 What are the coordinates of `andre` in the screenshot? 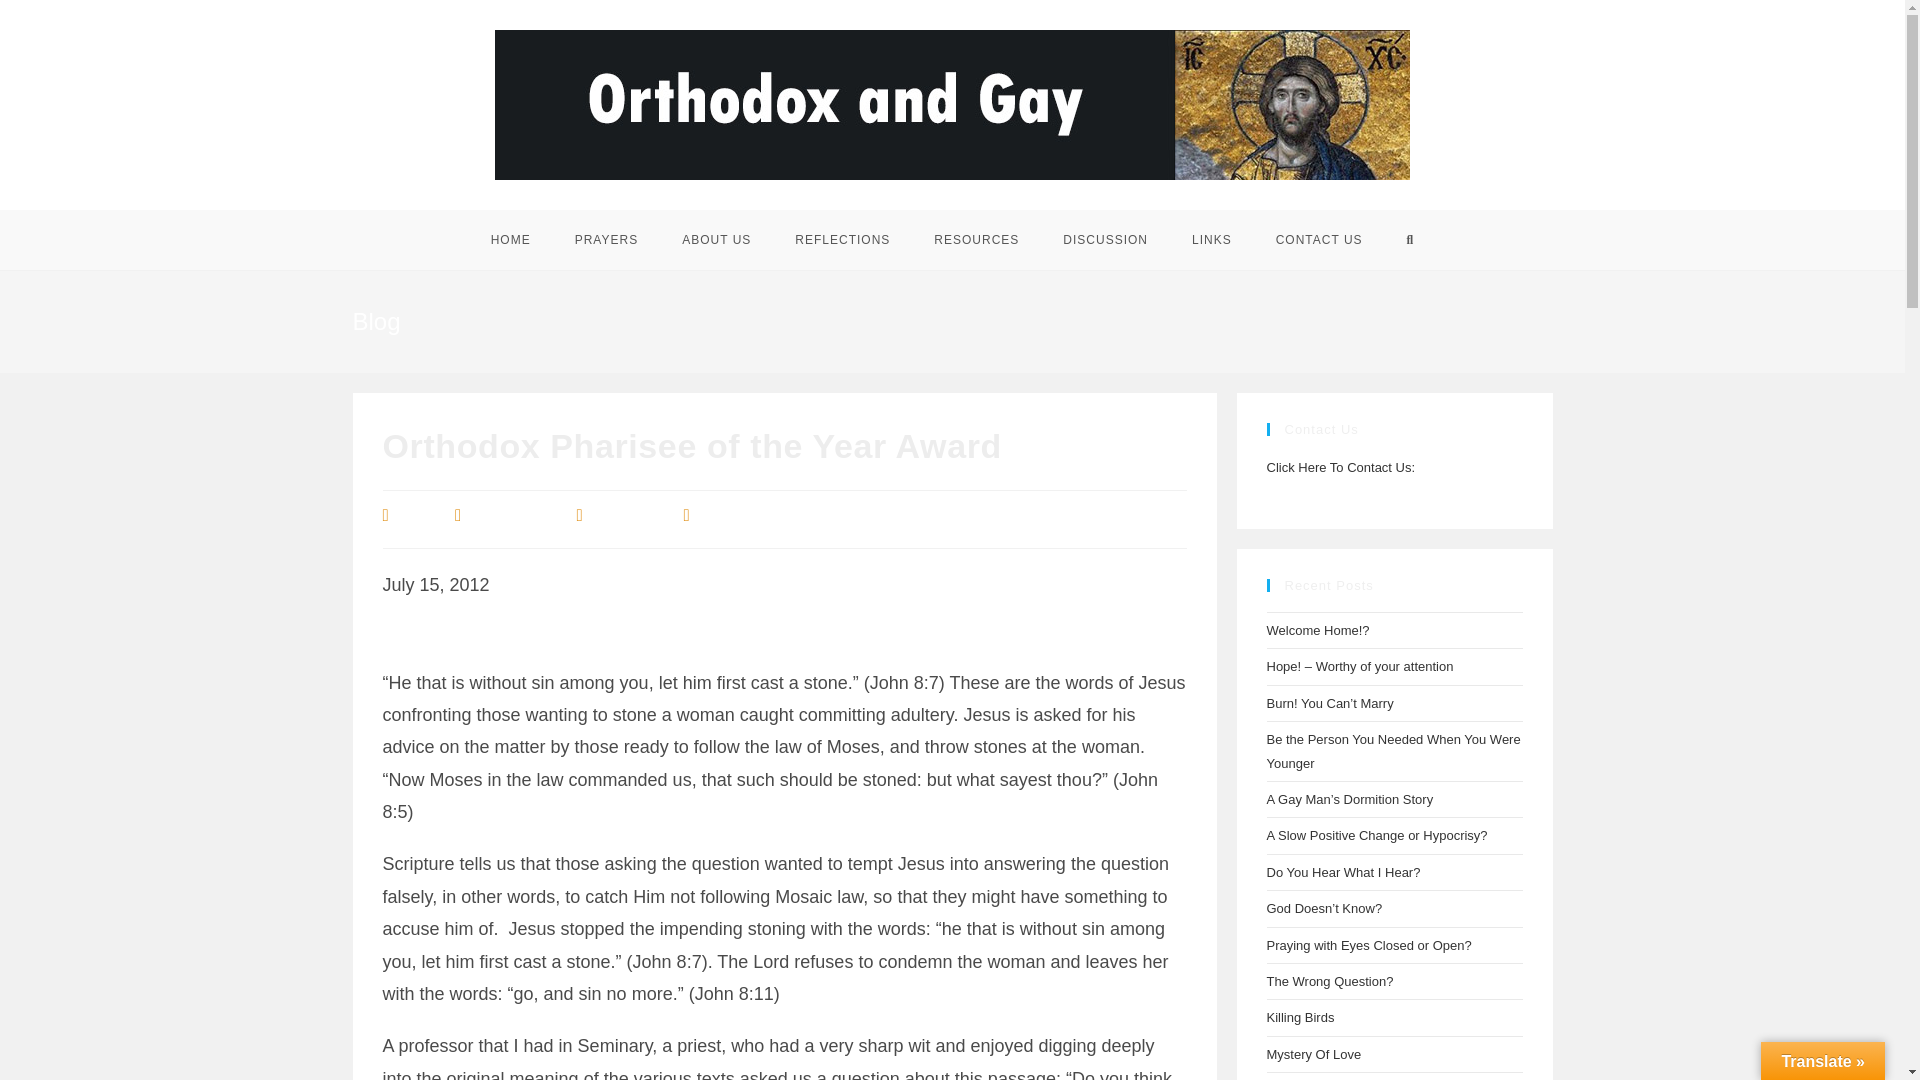 It's located at (416, 515).